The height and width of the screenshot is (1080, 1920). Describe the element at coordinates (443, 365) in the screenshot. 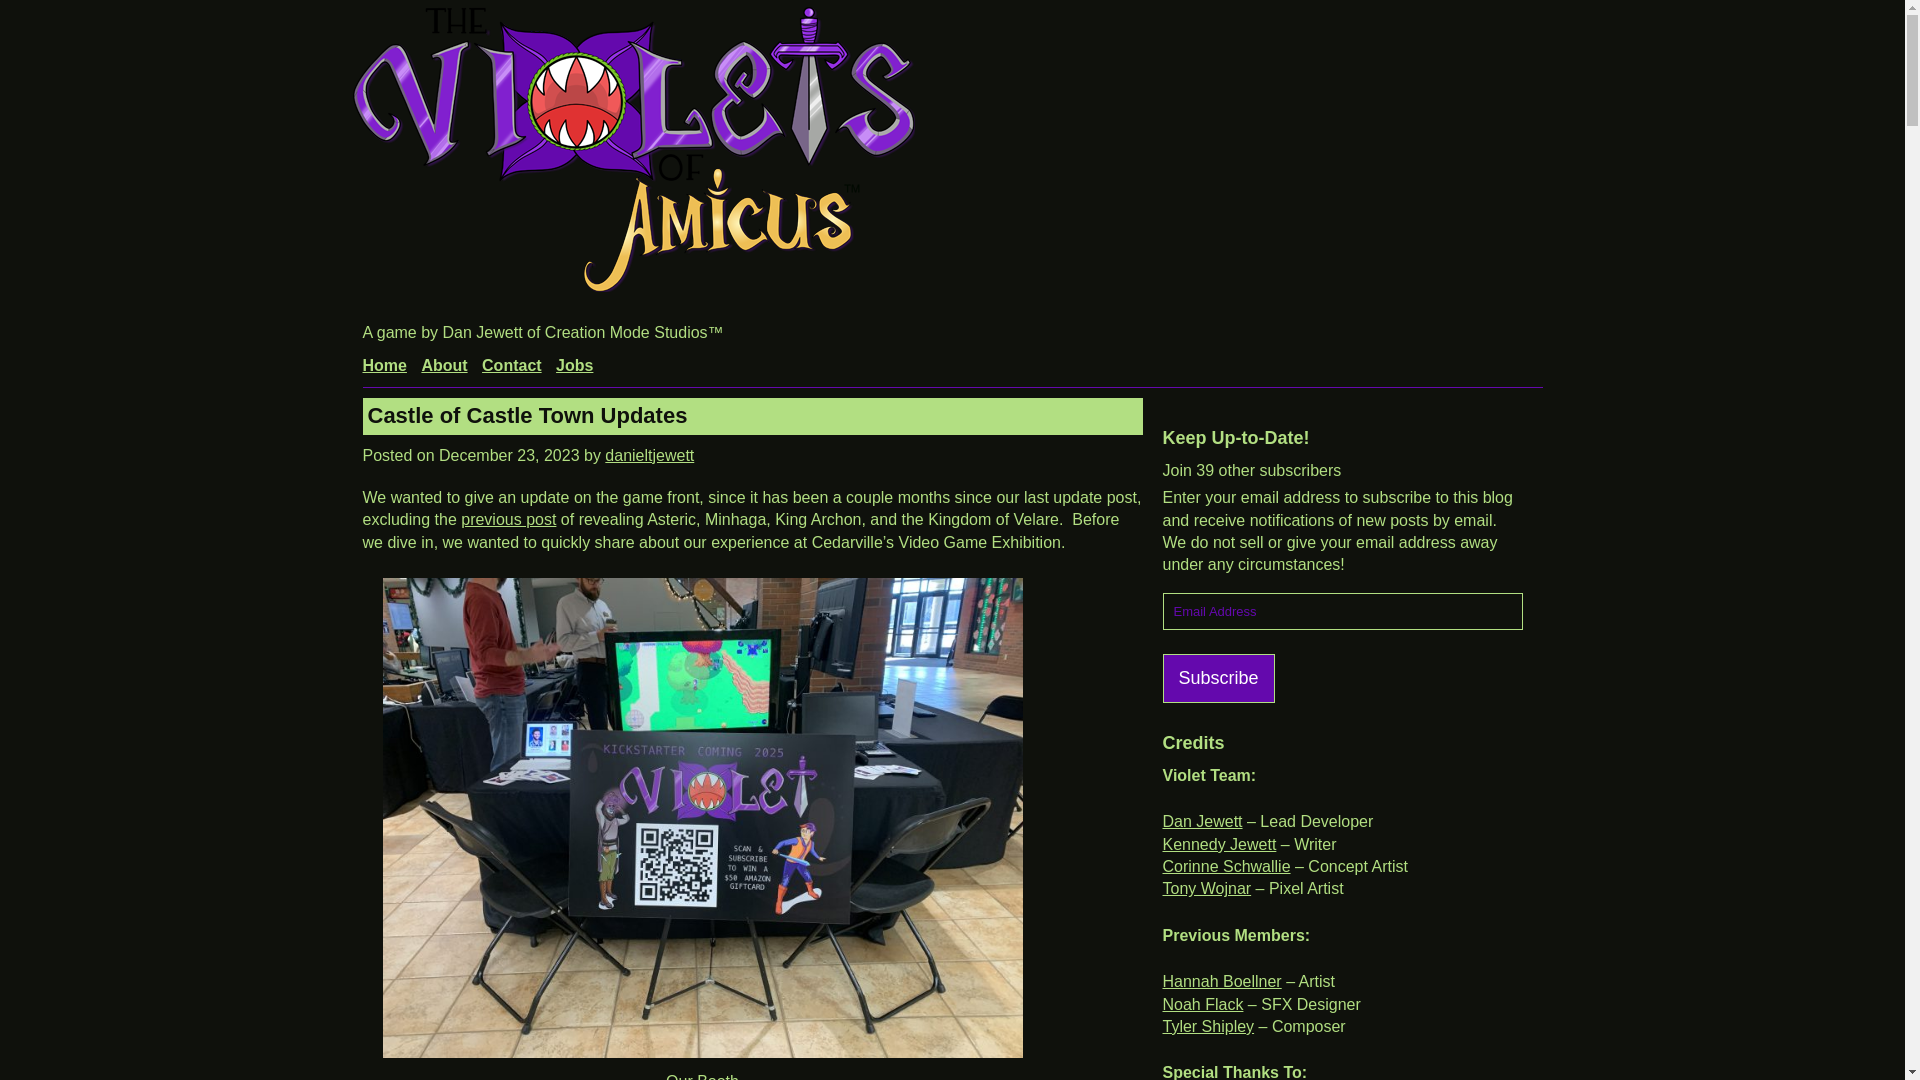

I see `About` at that location.